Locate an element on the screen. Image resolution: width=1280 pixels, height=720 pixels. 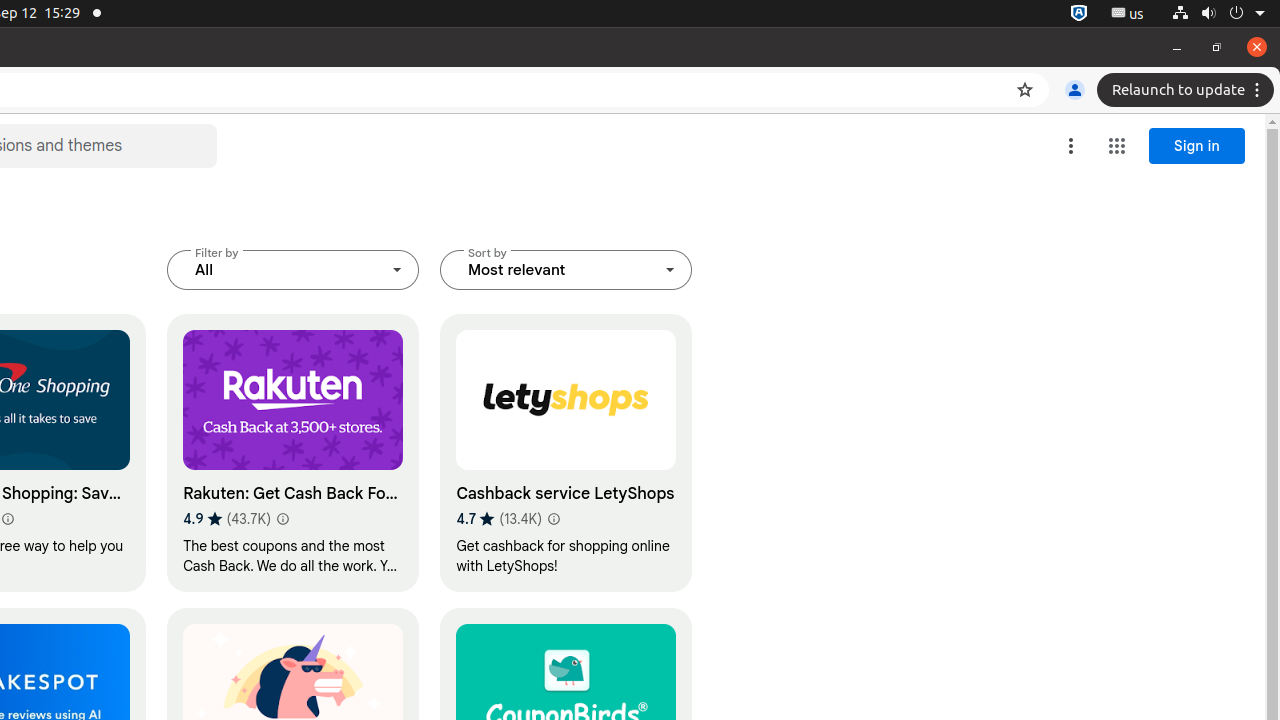
Google apps is located at coordinates (1117, 146).